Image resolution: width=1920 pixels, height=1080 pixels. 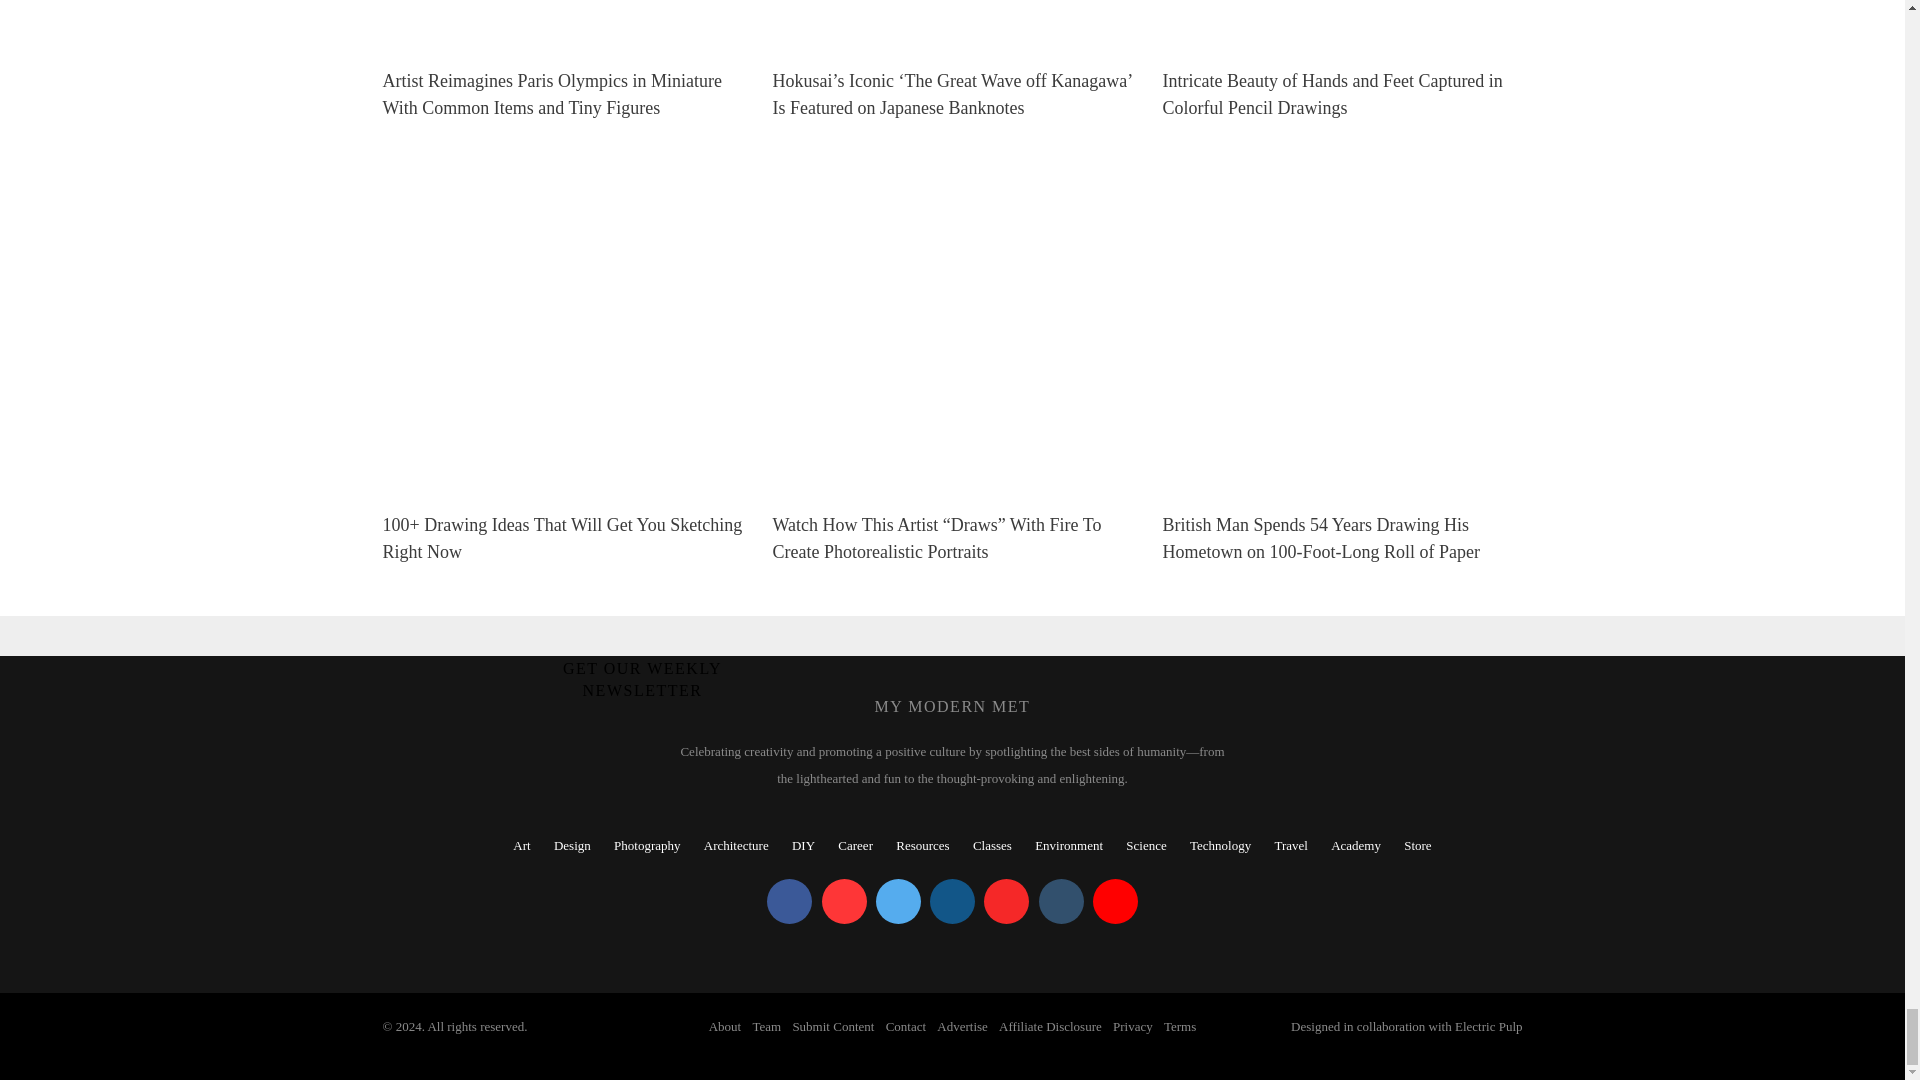 What do you see at coordinates (898, 902) in the screenshot?
I see `My Modern Met on Twitter` at bounding box center [898, 902].